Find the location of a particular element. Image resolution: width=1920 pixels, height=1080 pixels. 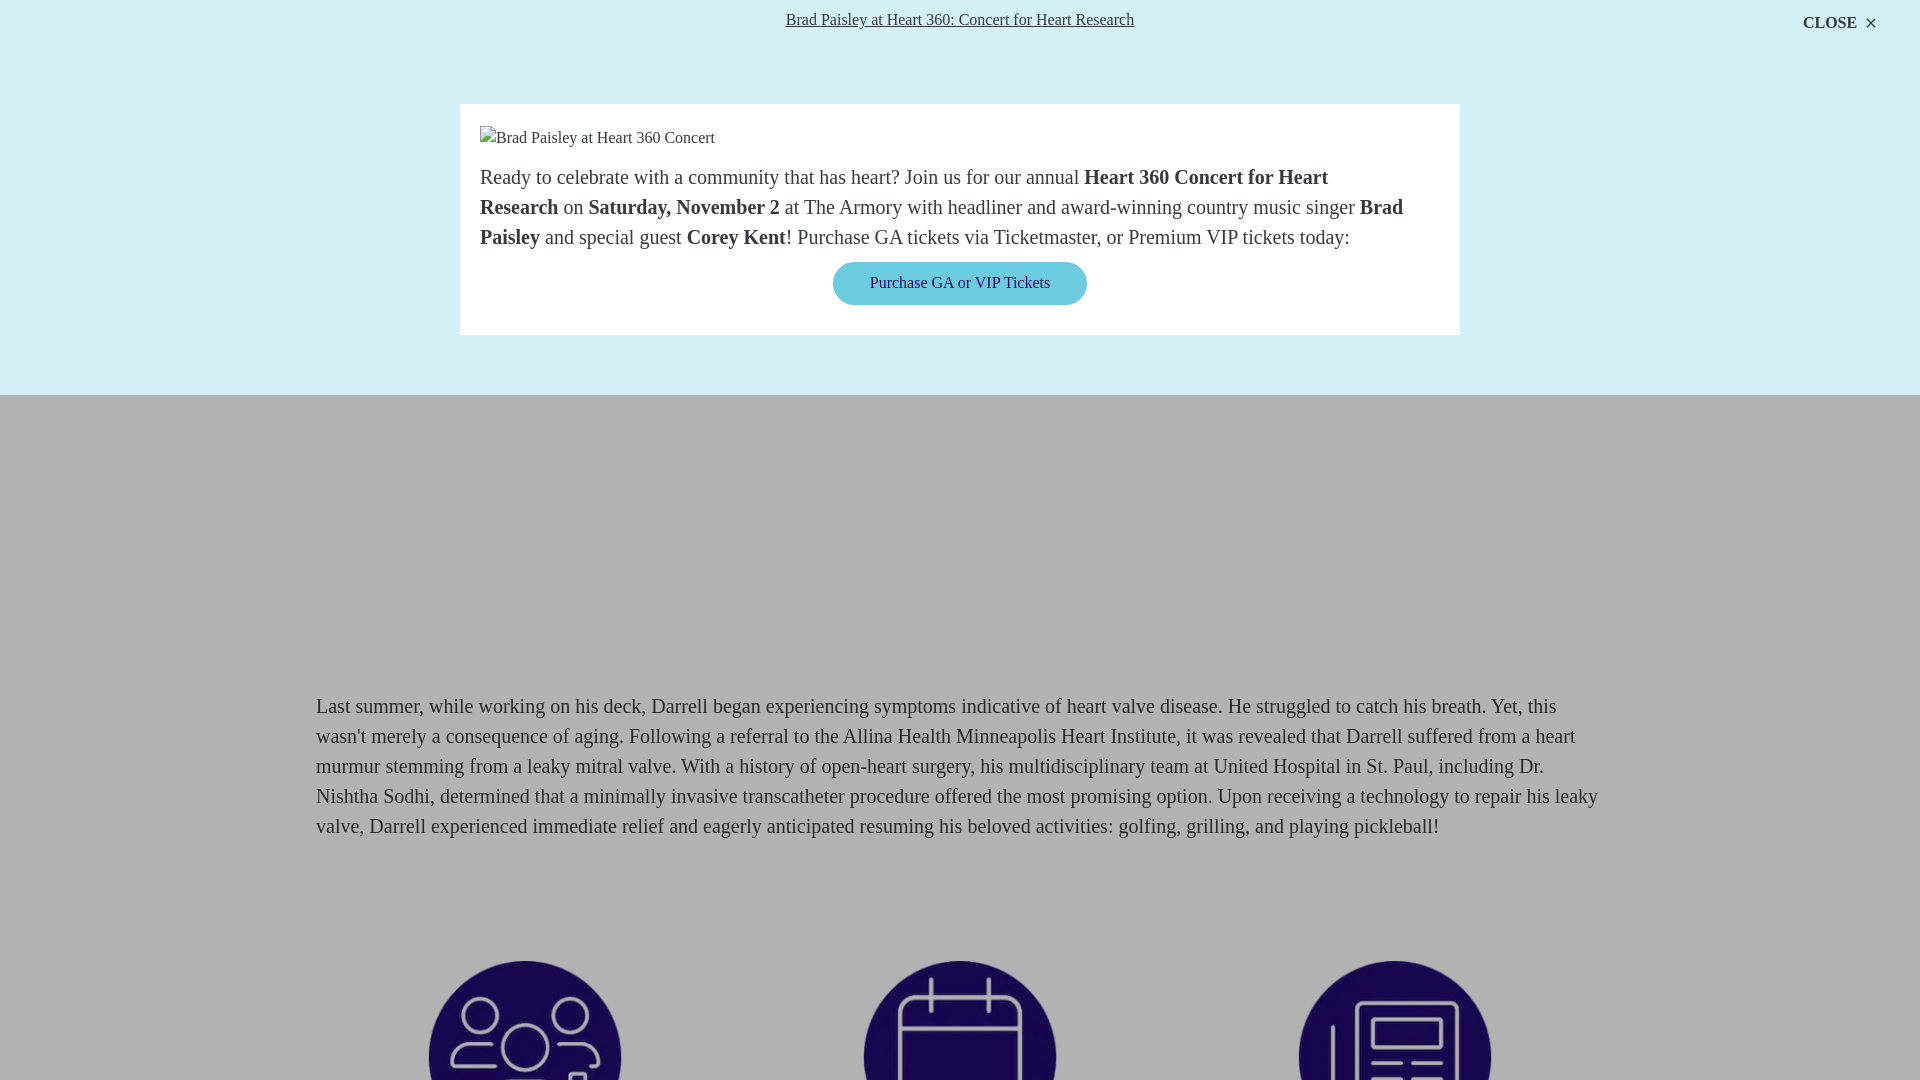

YouTube video player is located at coordinates (960, 523).